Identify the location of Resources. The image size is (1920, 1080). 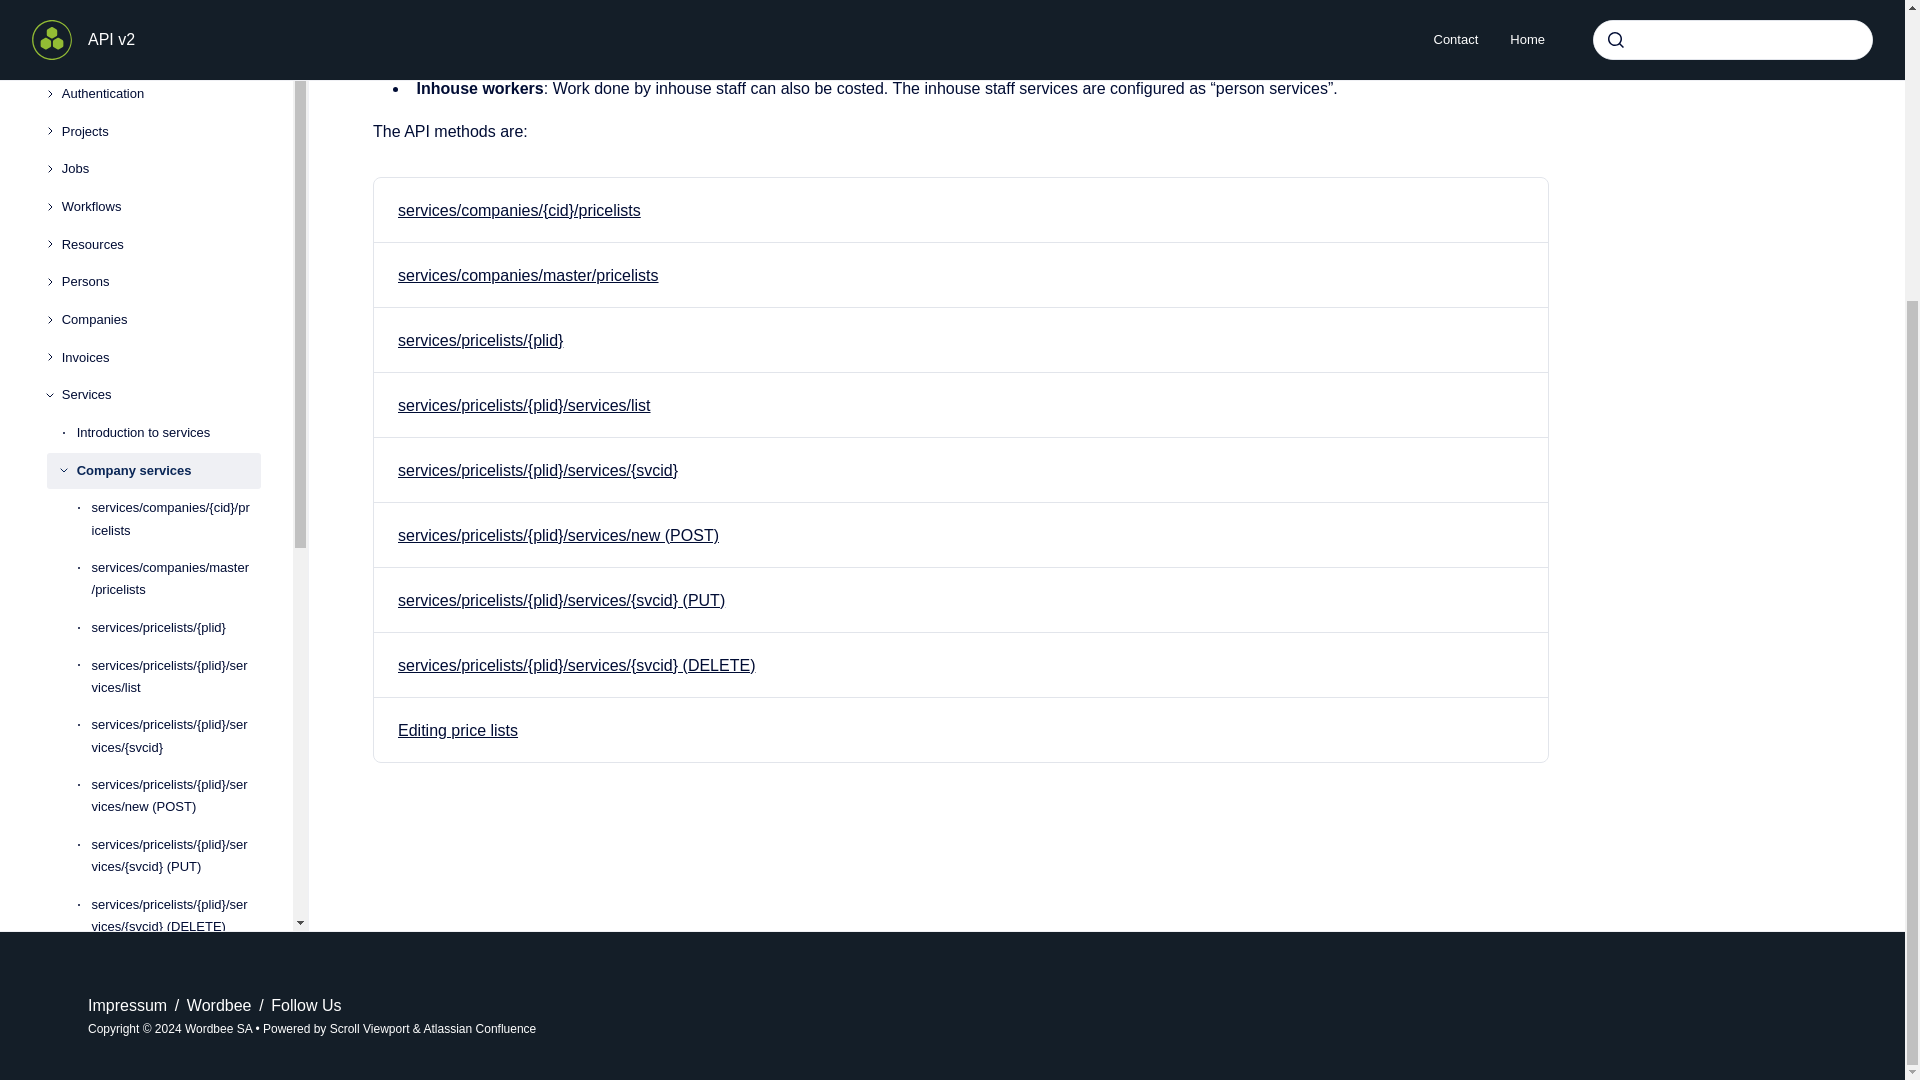
(161, 4).